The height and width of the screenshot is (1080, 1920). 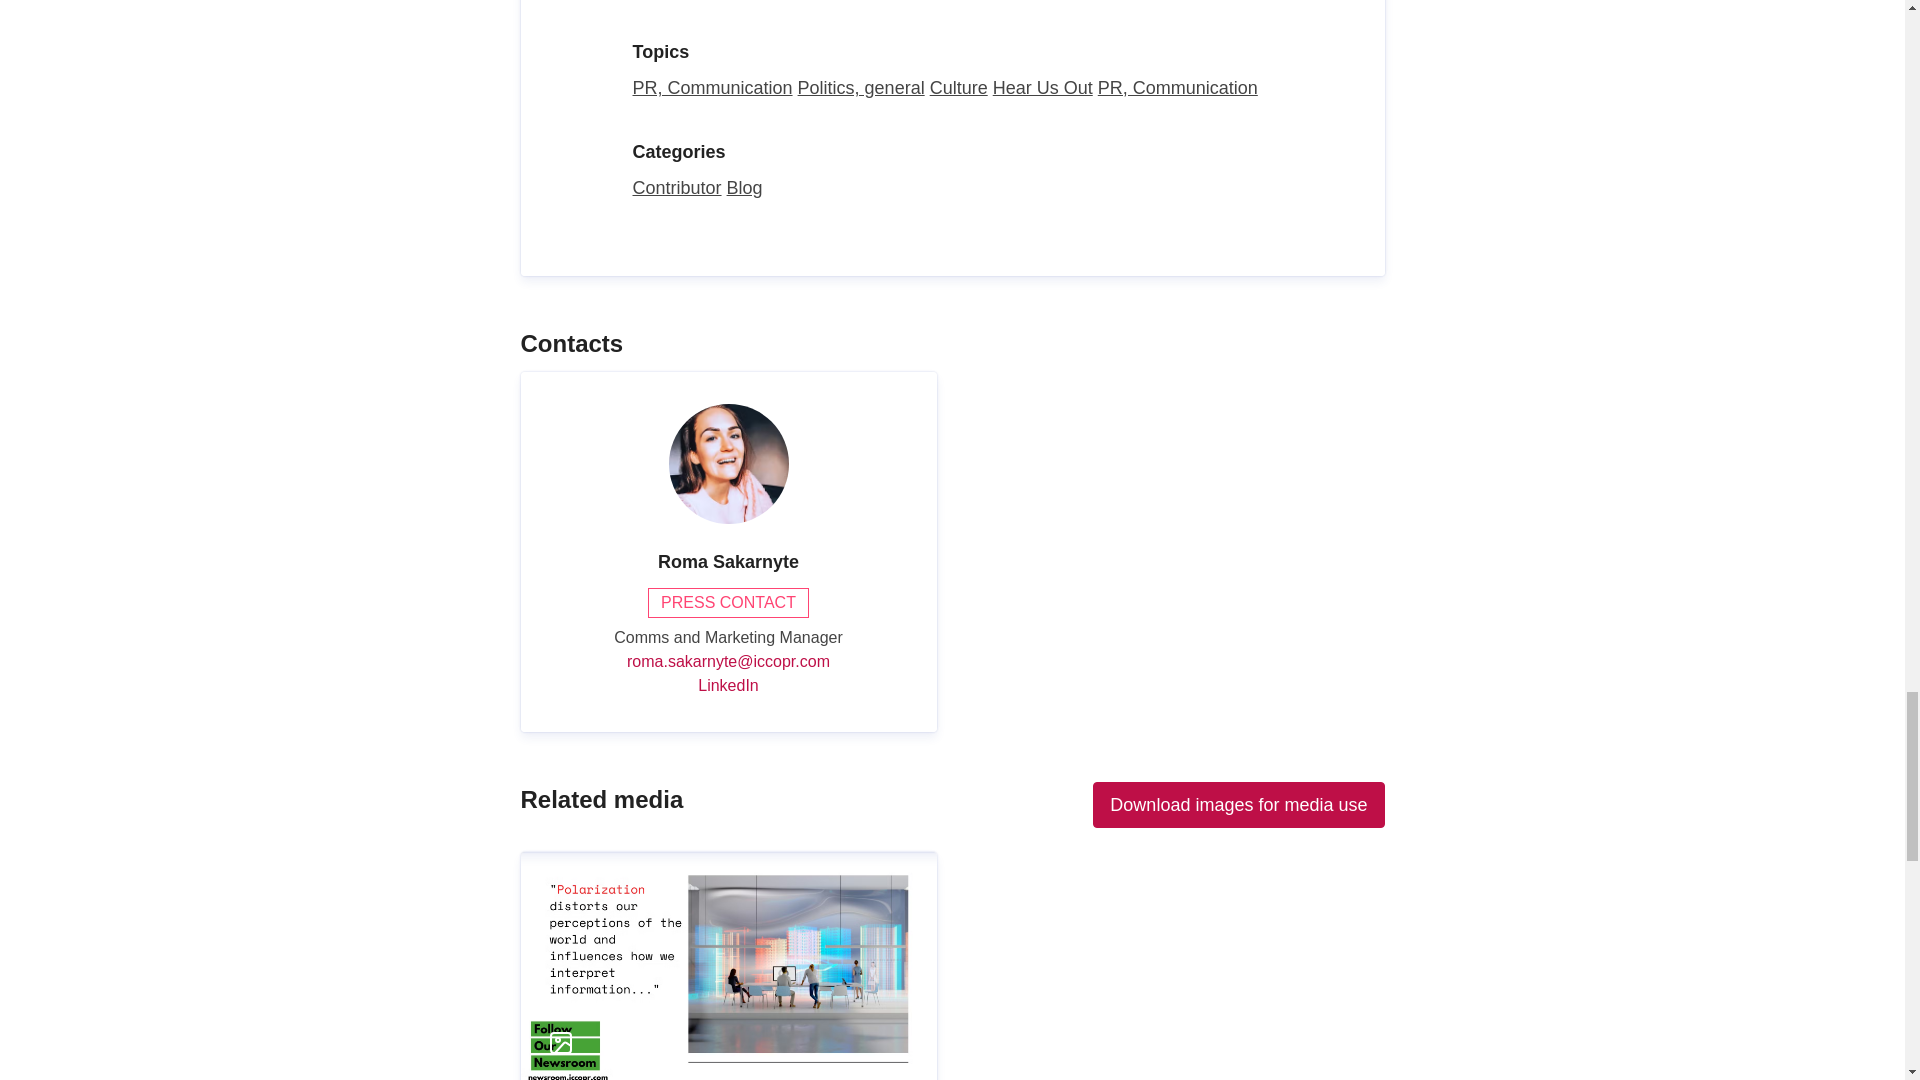 I want to click on LinkedIn, so click(x=728, y=685).